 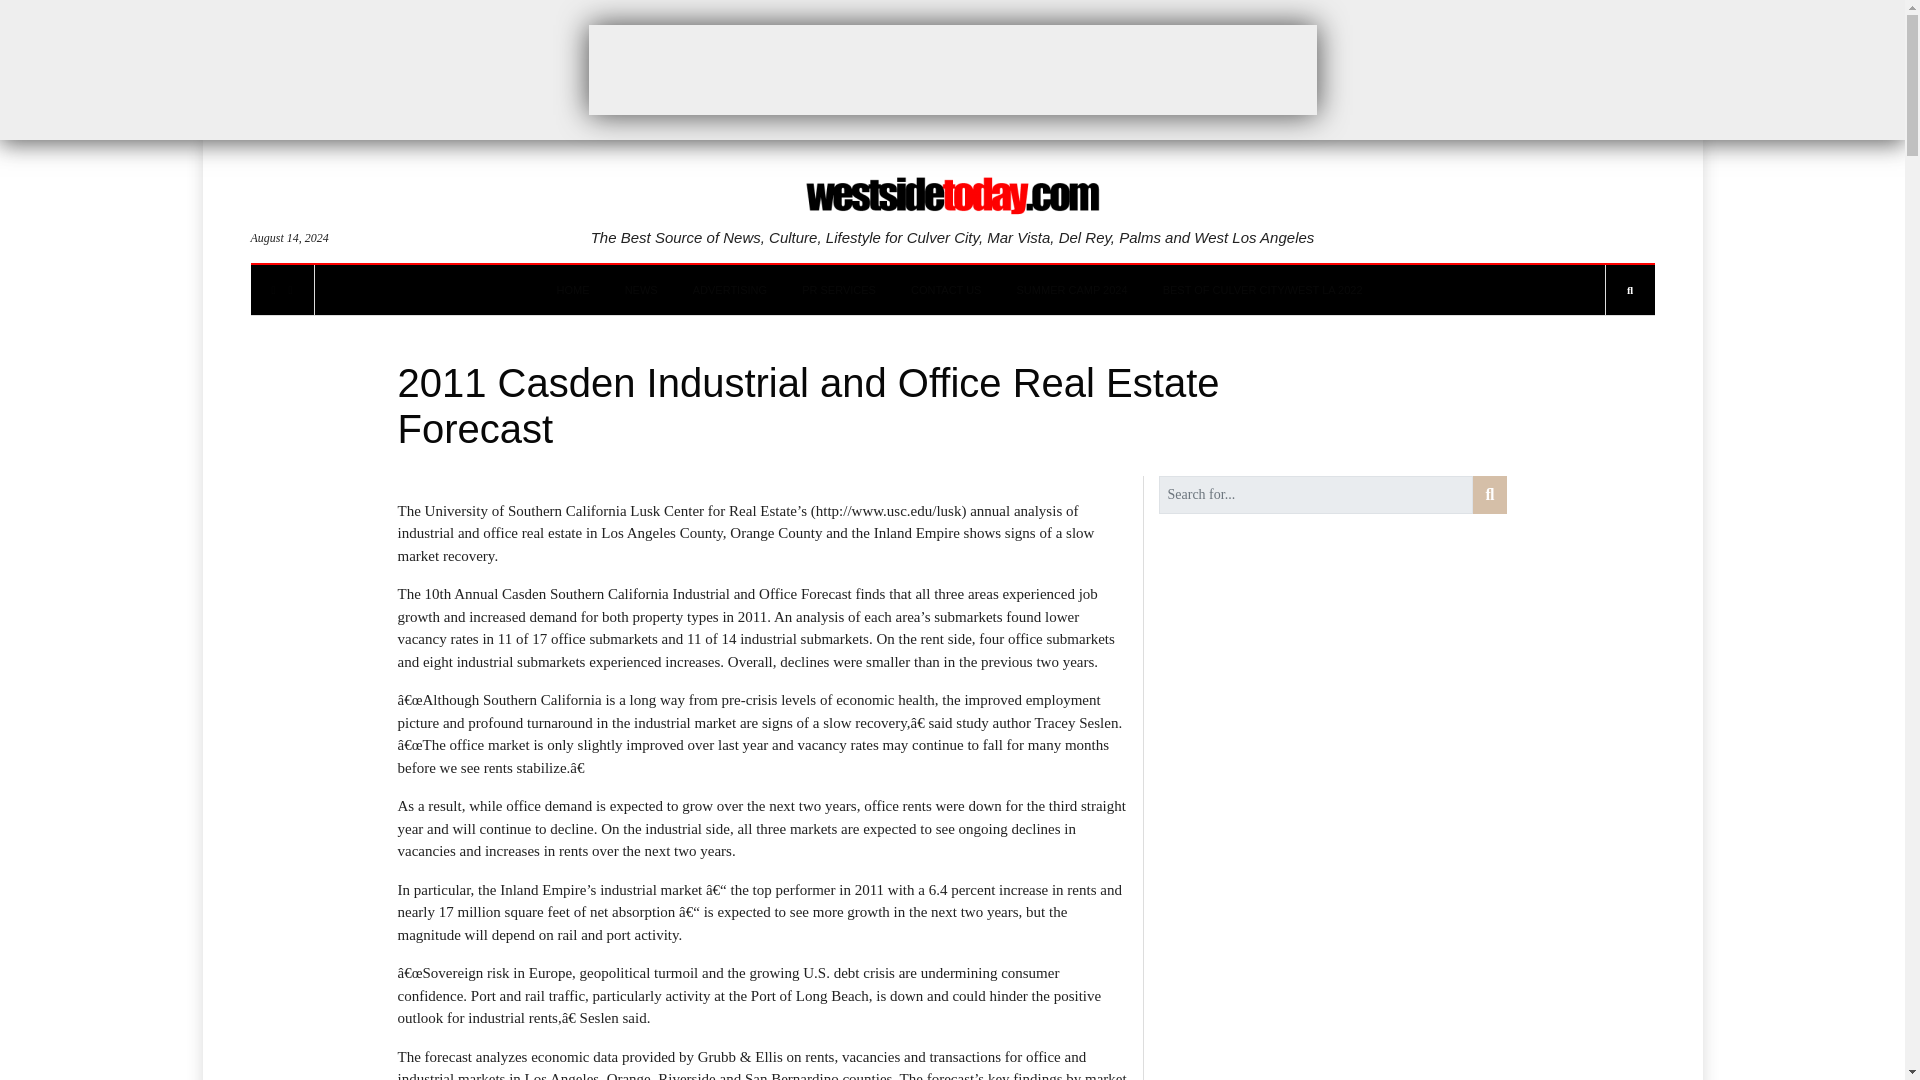 I want to click on ADVERTISING, so click(x=730, y=290).